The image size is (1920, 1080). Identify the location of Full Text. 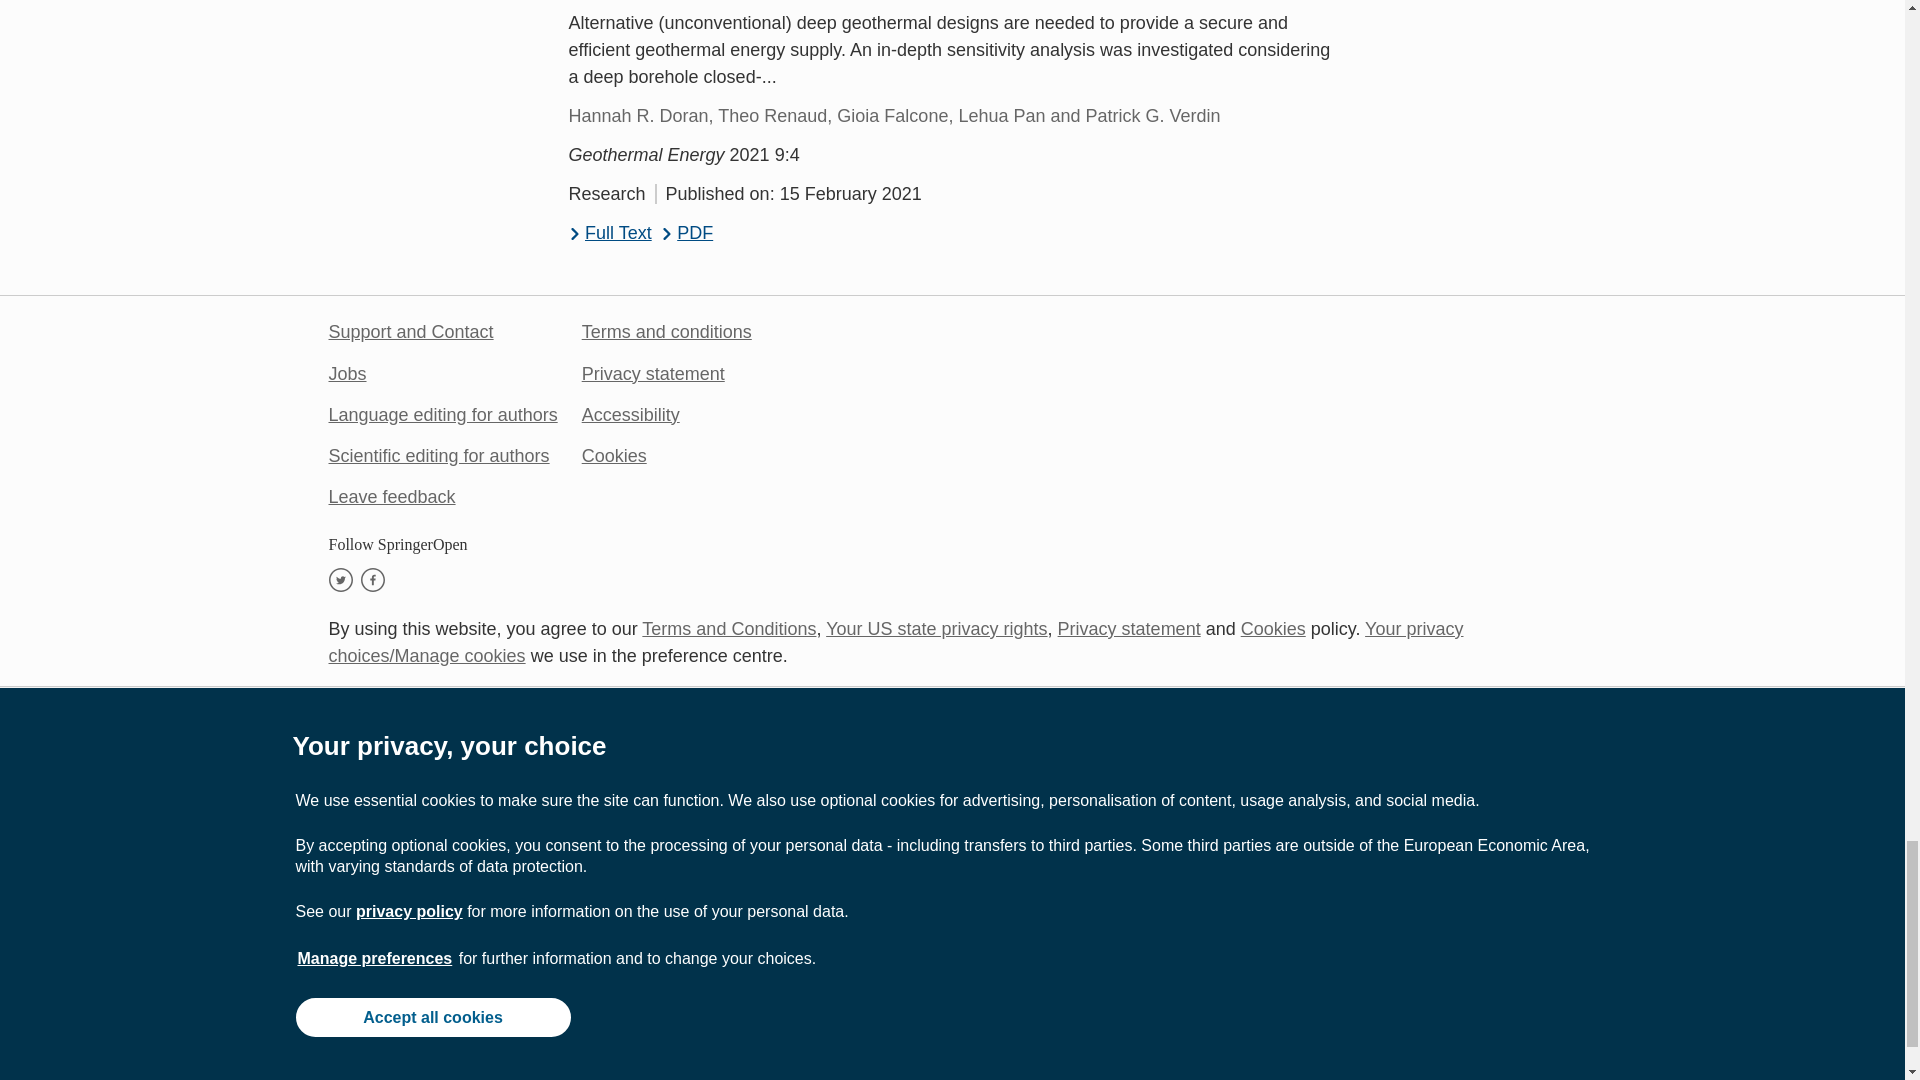
(609, 234).